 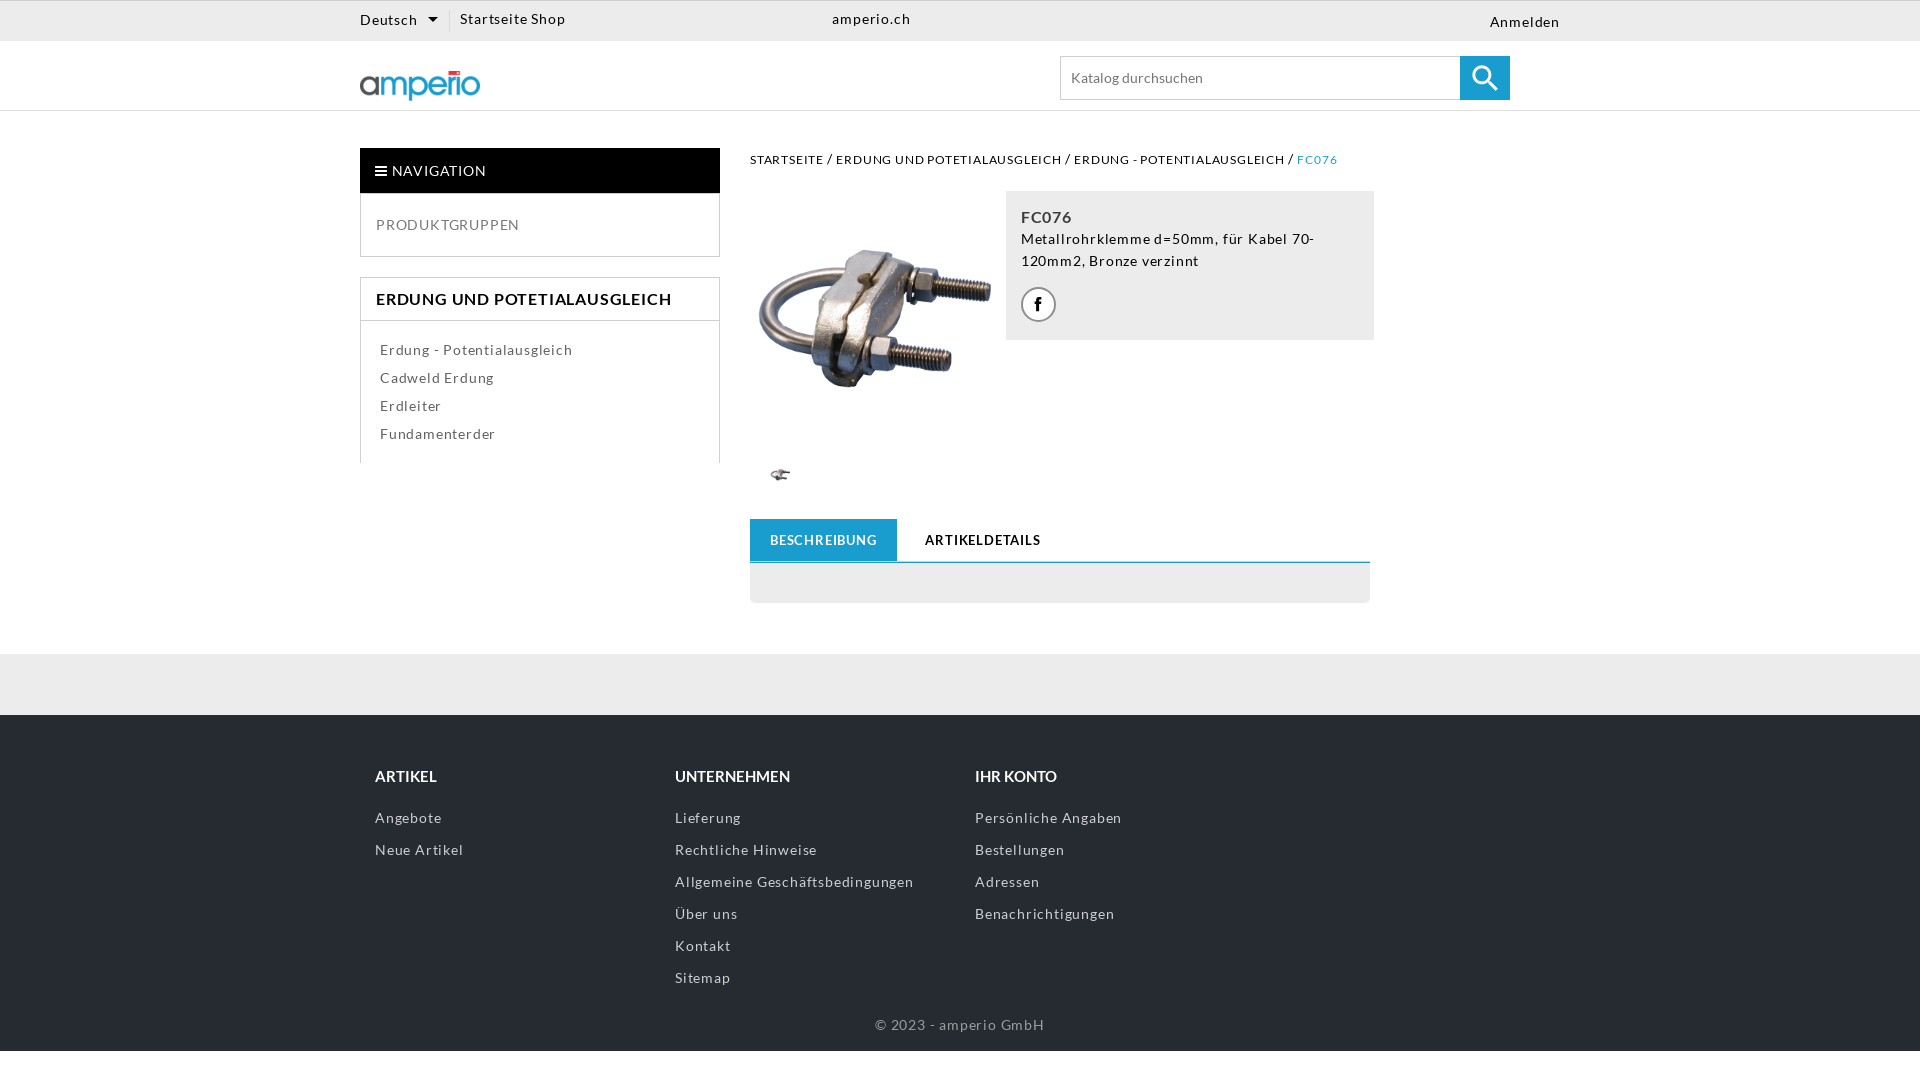 What do you see at coordinates (1016, 776) in the screenshot?
I see `IHR KONTO` at bounding box center [1016, 776].